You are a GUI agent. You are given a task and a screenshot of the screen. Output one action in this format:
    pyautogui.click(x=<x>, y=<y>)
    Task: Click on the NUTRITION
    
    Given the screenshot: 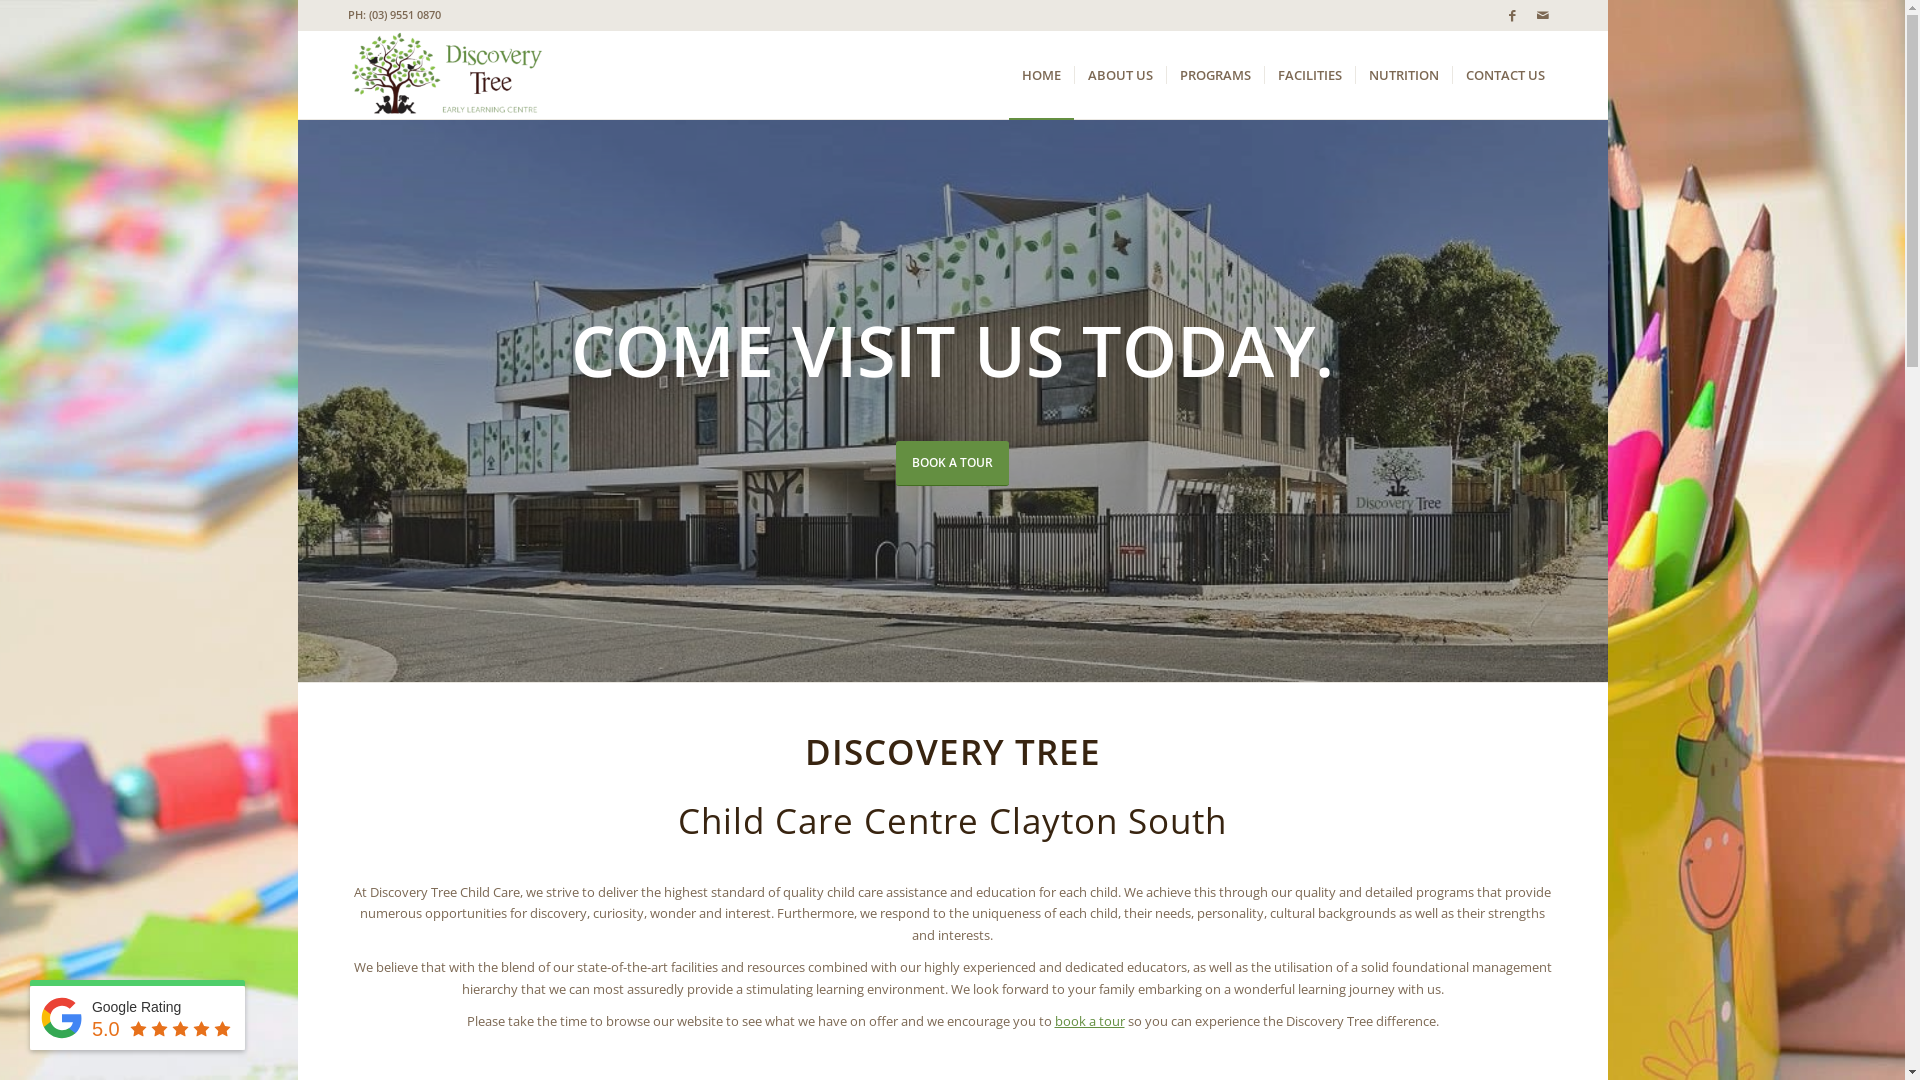 What is the action you would take?
    pyautogui.click(x=1402, y=75)
    